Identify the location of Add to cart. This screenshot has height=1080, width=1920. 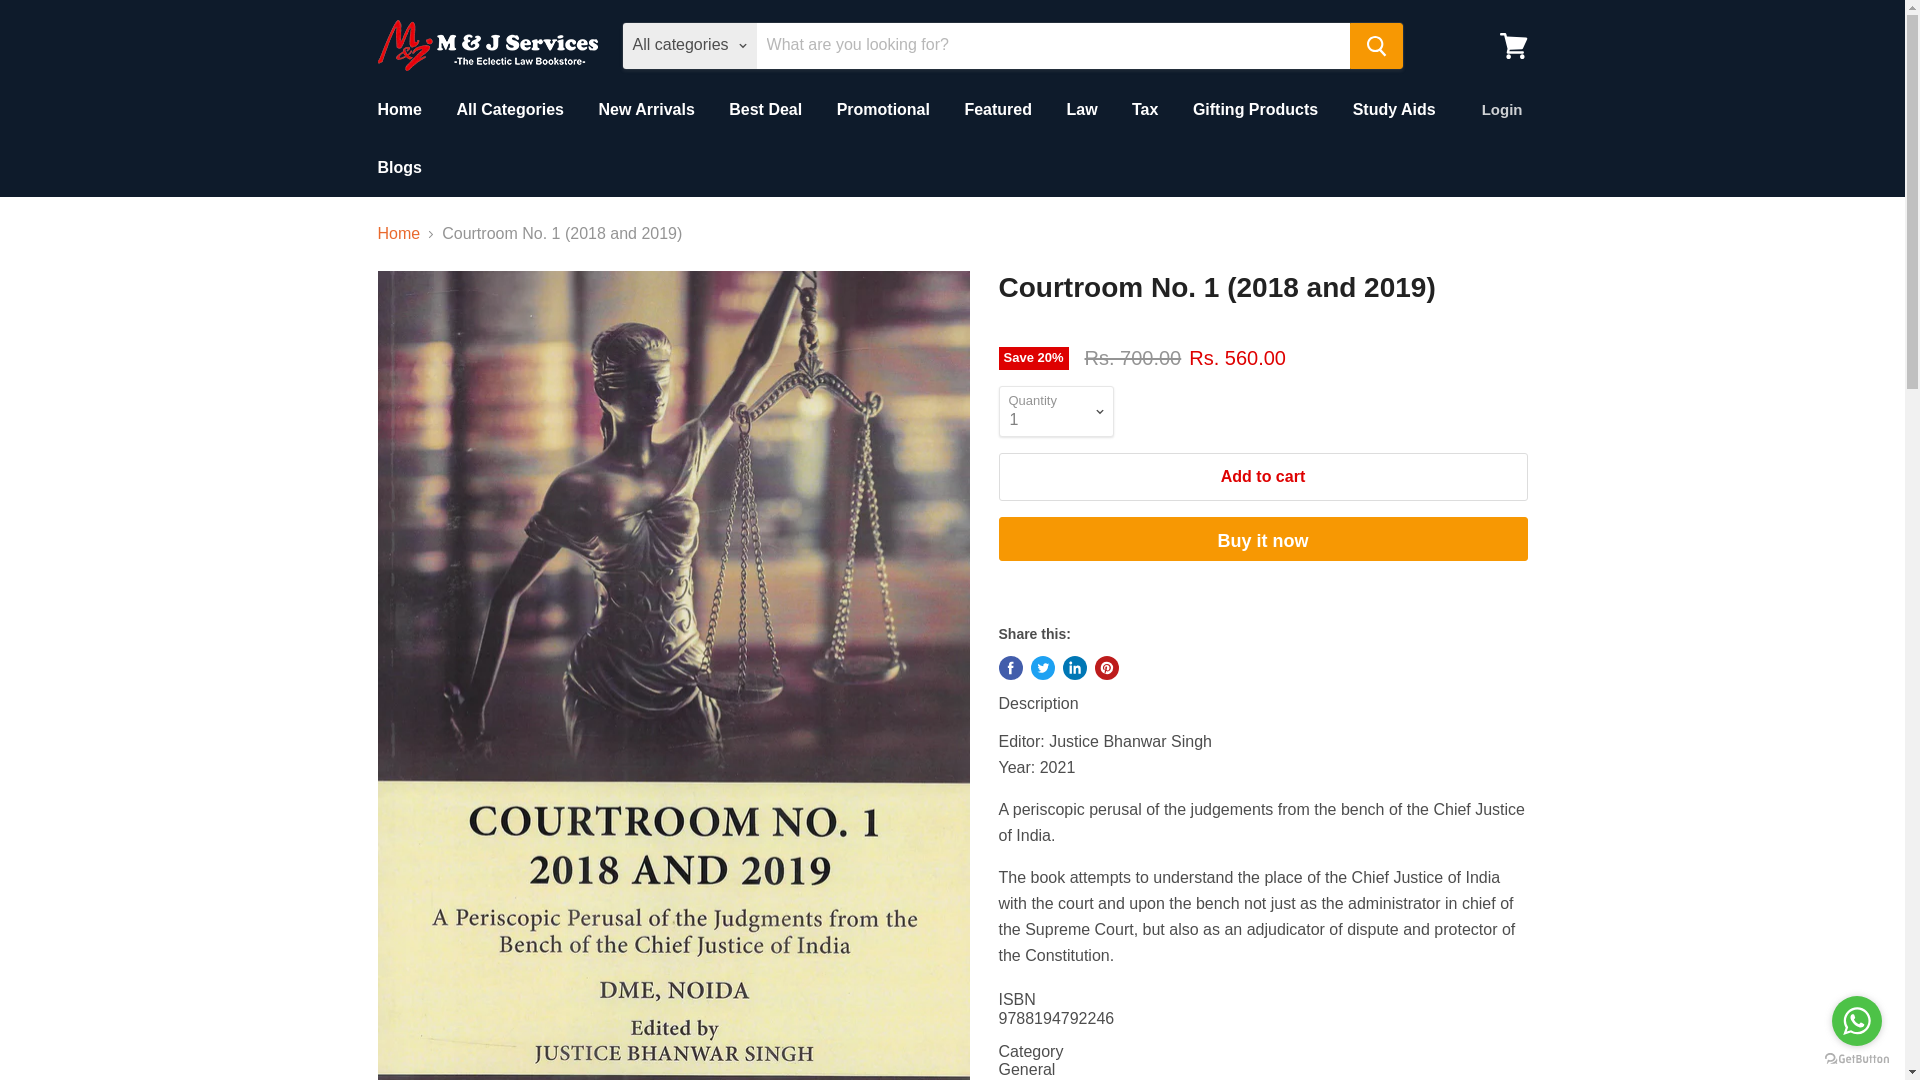
(1262, 476).